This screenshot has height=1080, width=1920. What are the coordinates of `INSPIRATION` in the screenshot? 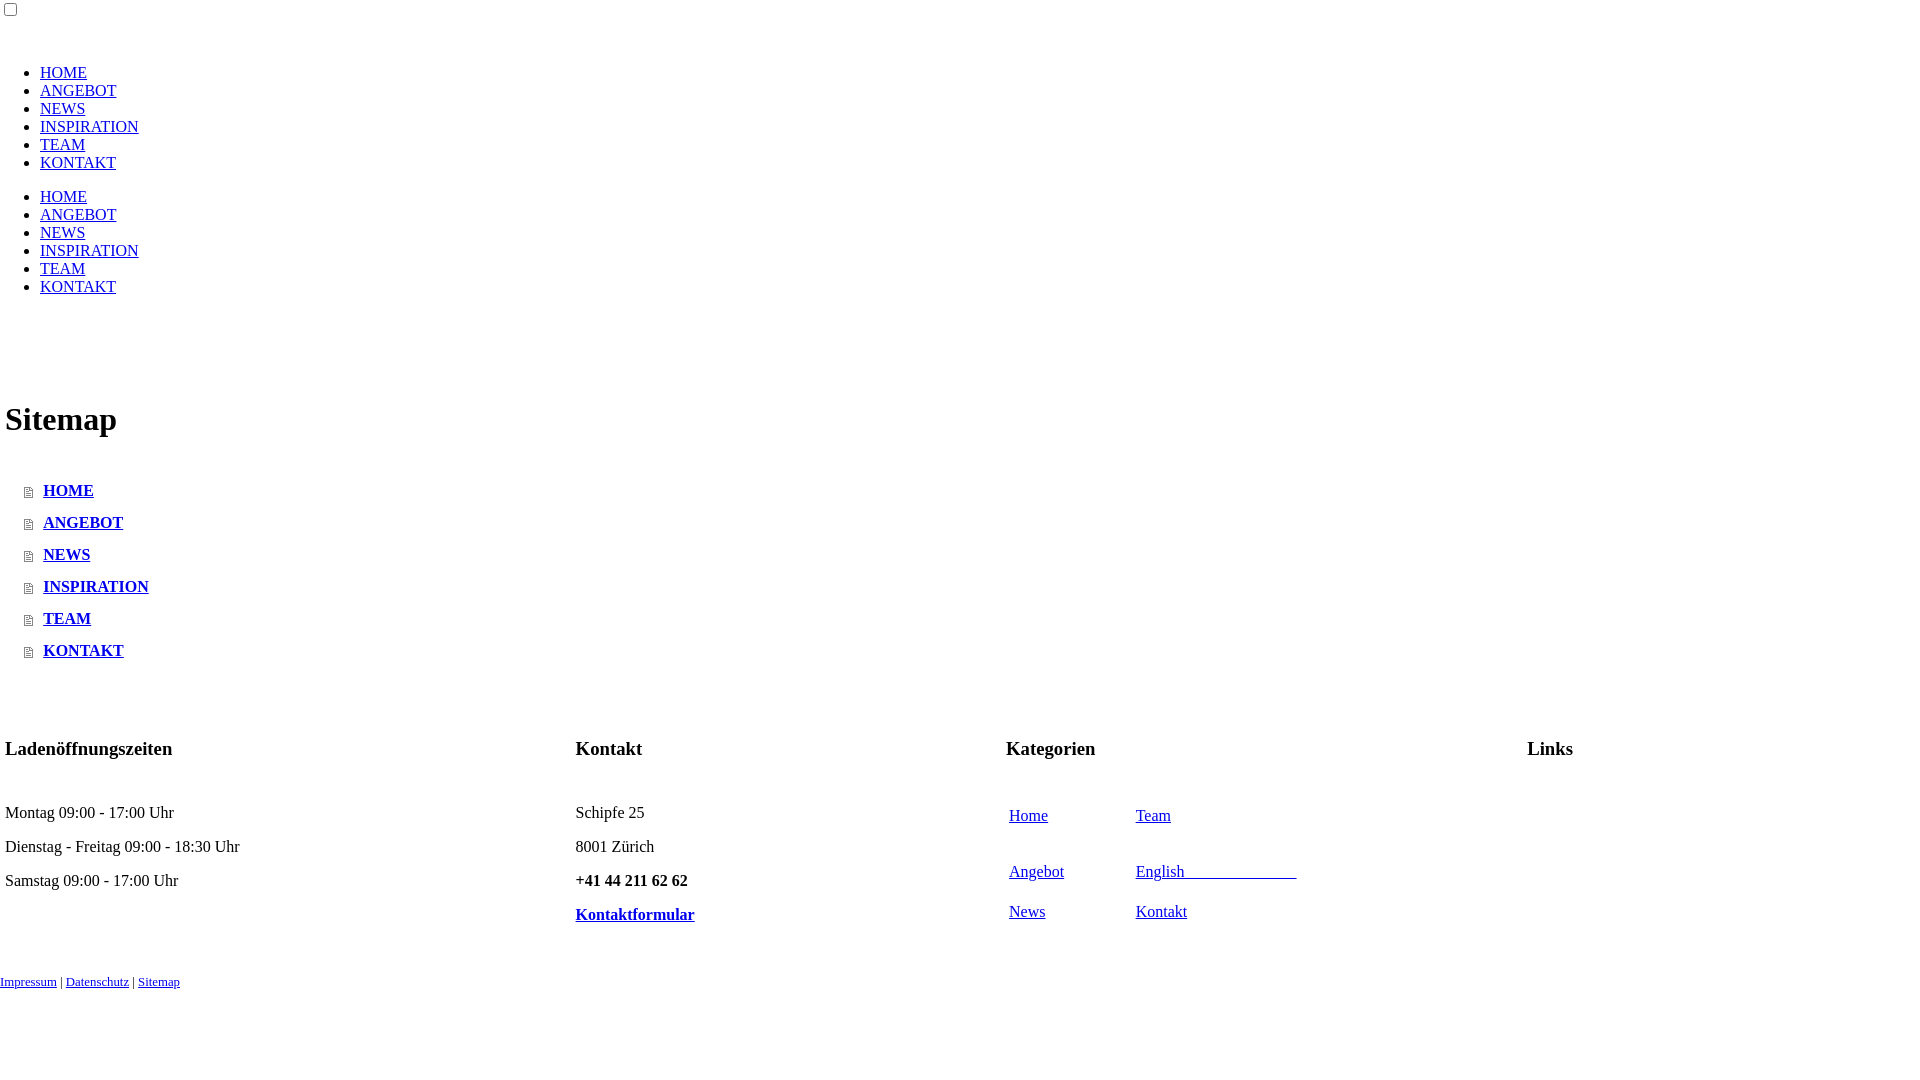 It's located at (90, 126).